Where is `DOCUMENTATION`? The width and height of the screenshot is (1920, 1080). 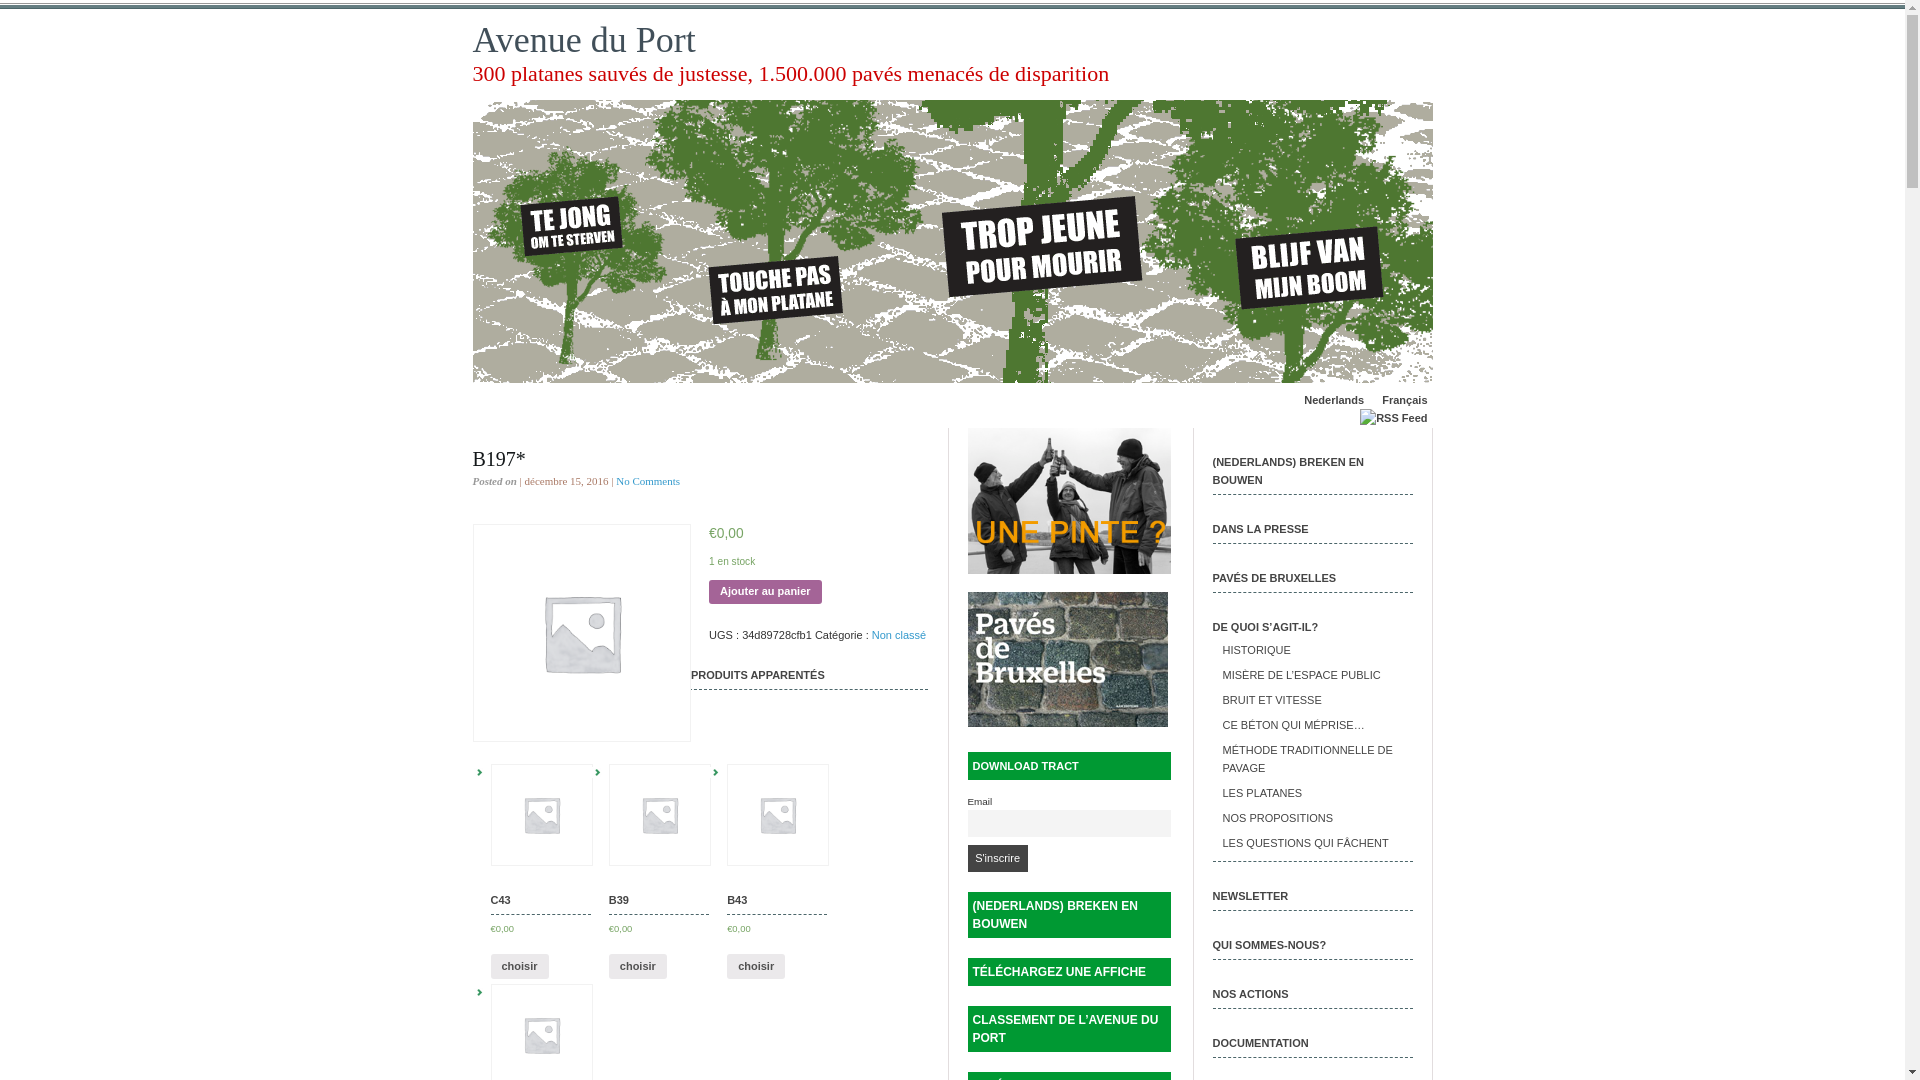 DOCUMENTATION is located at coordinates (1260, 1043).